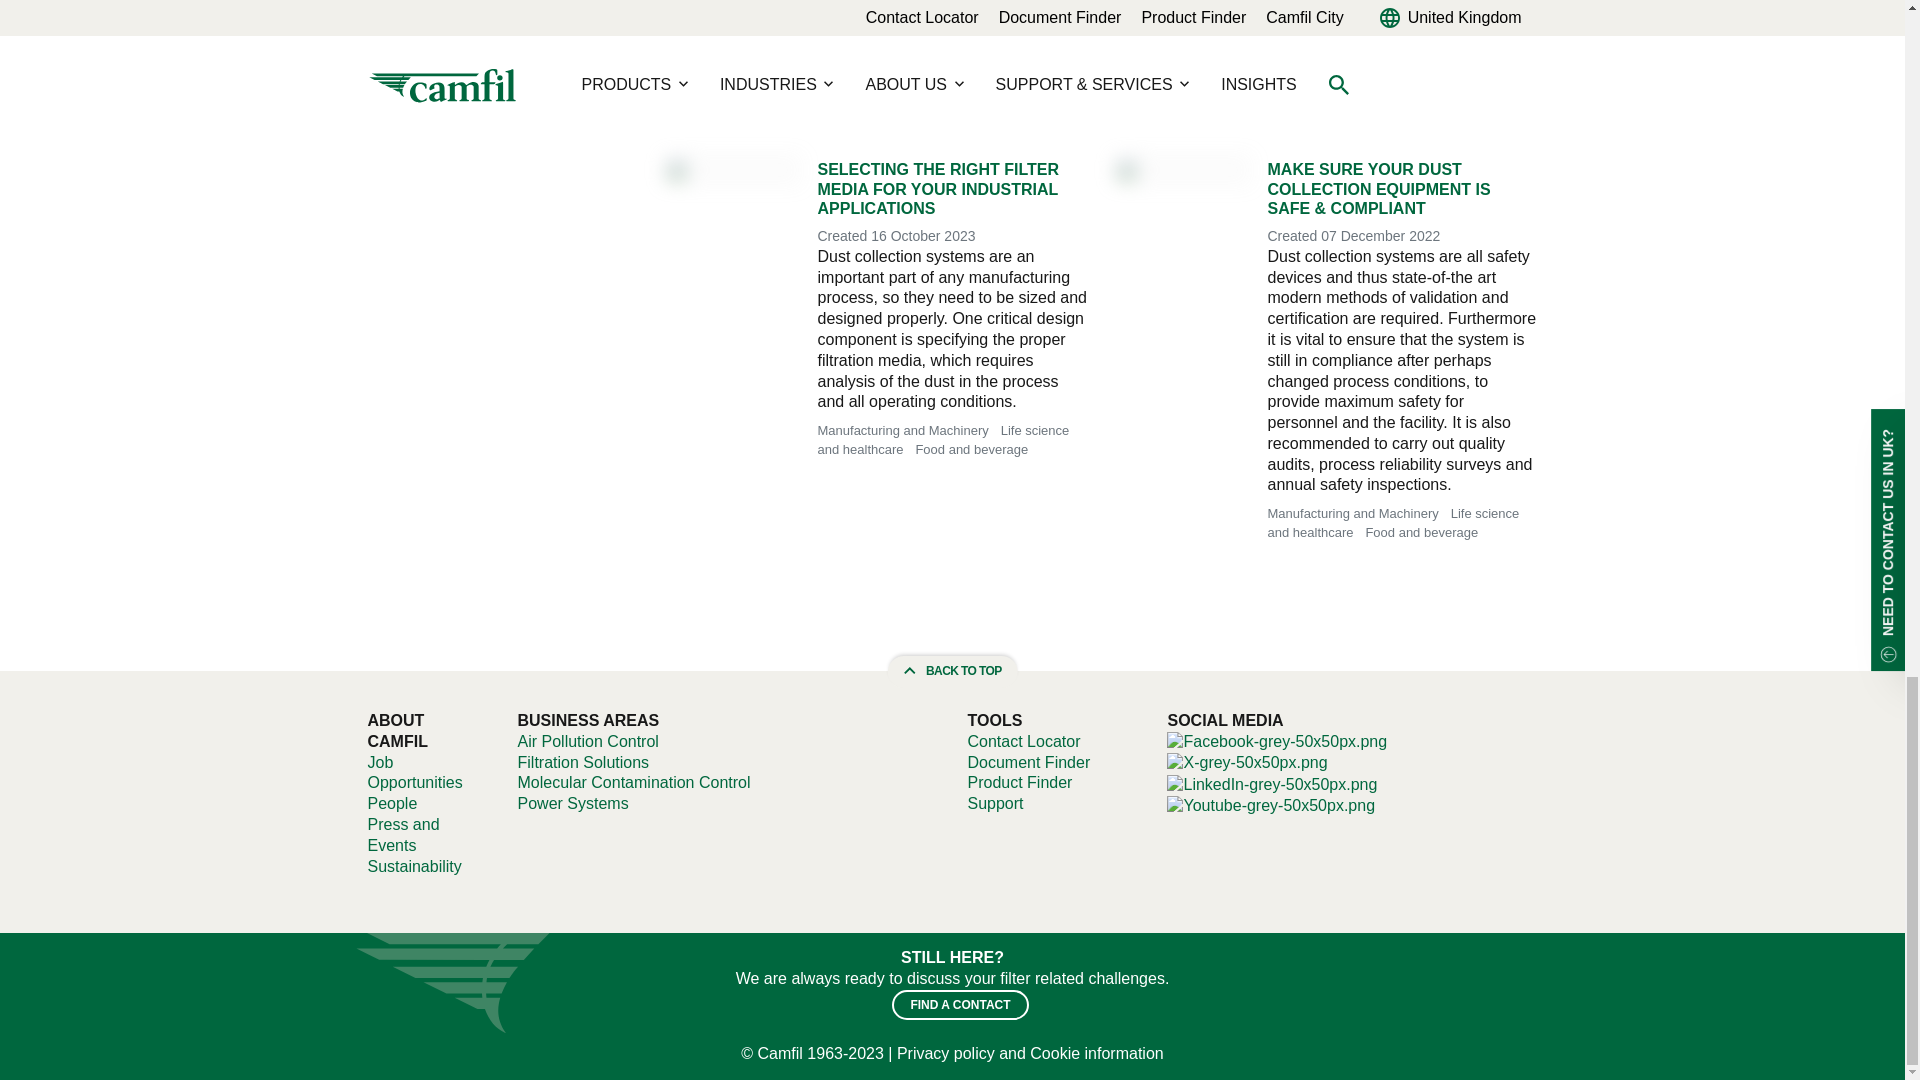 The width and height of the screenshot is (1920, 1080). What do you see at coordinates (1272, 785) in the screenshot?
I see `tmp6A72` at bounding box center [1272, 785].